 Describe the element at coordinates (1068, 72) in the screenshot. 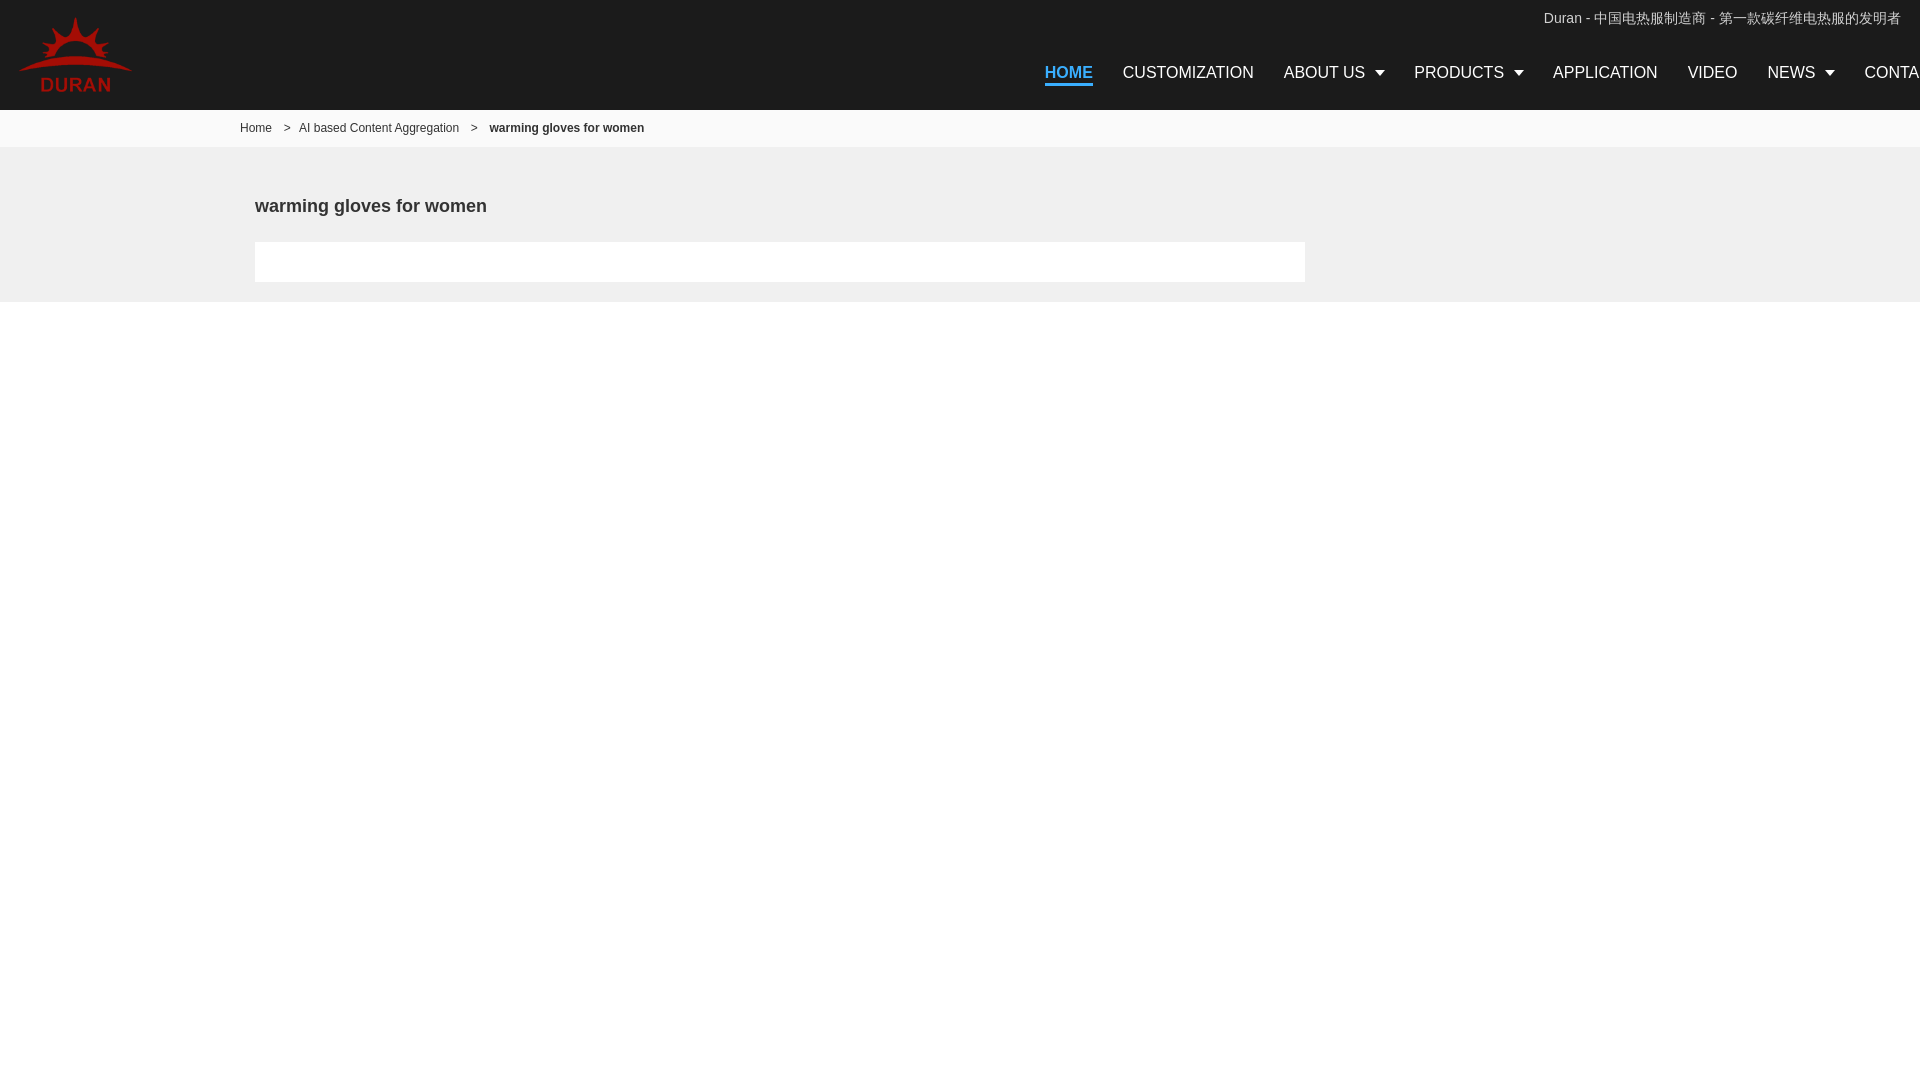

I see `HOME` at that location.